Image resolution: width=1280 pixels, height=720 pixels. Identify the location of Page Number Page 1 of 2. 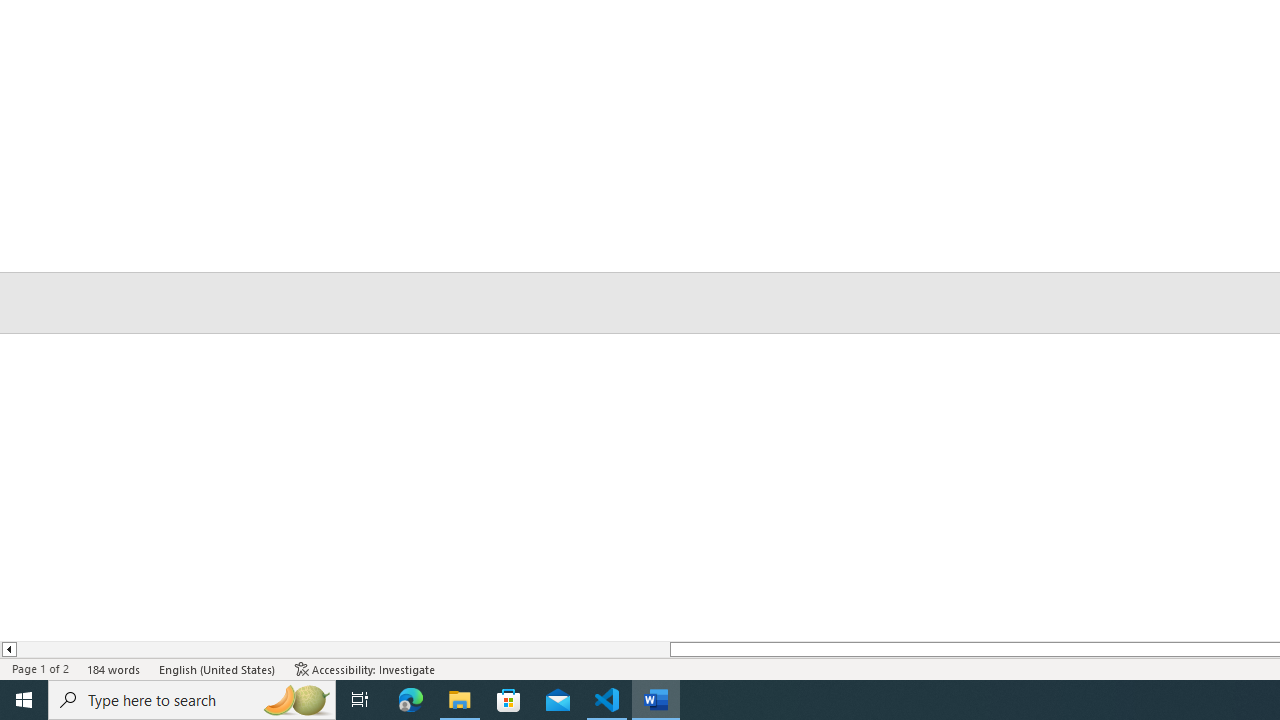
(40, 668).